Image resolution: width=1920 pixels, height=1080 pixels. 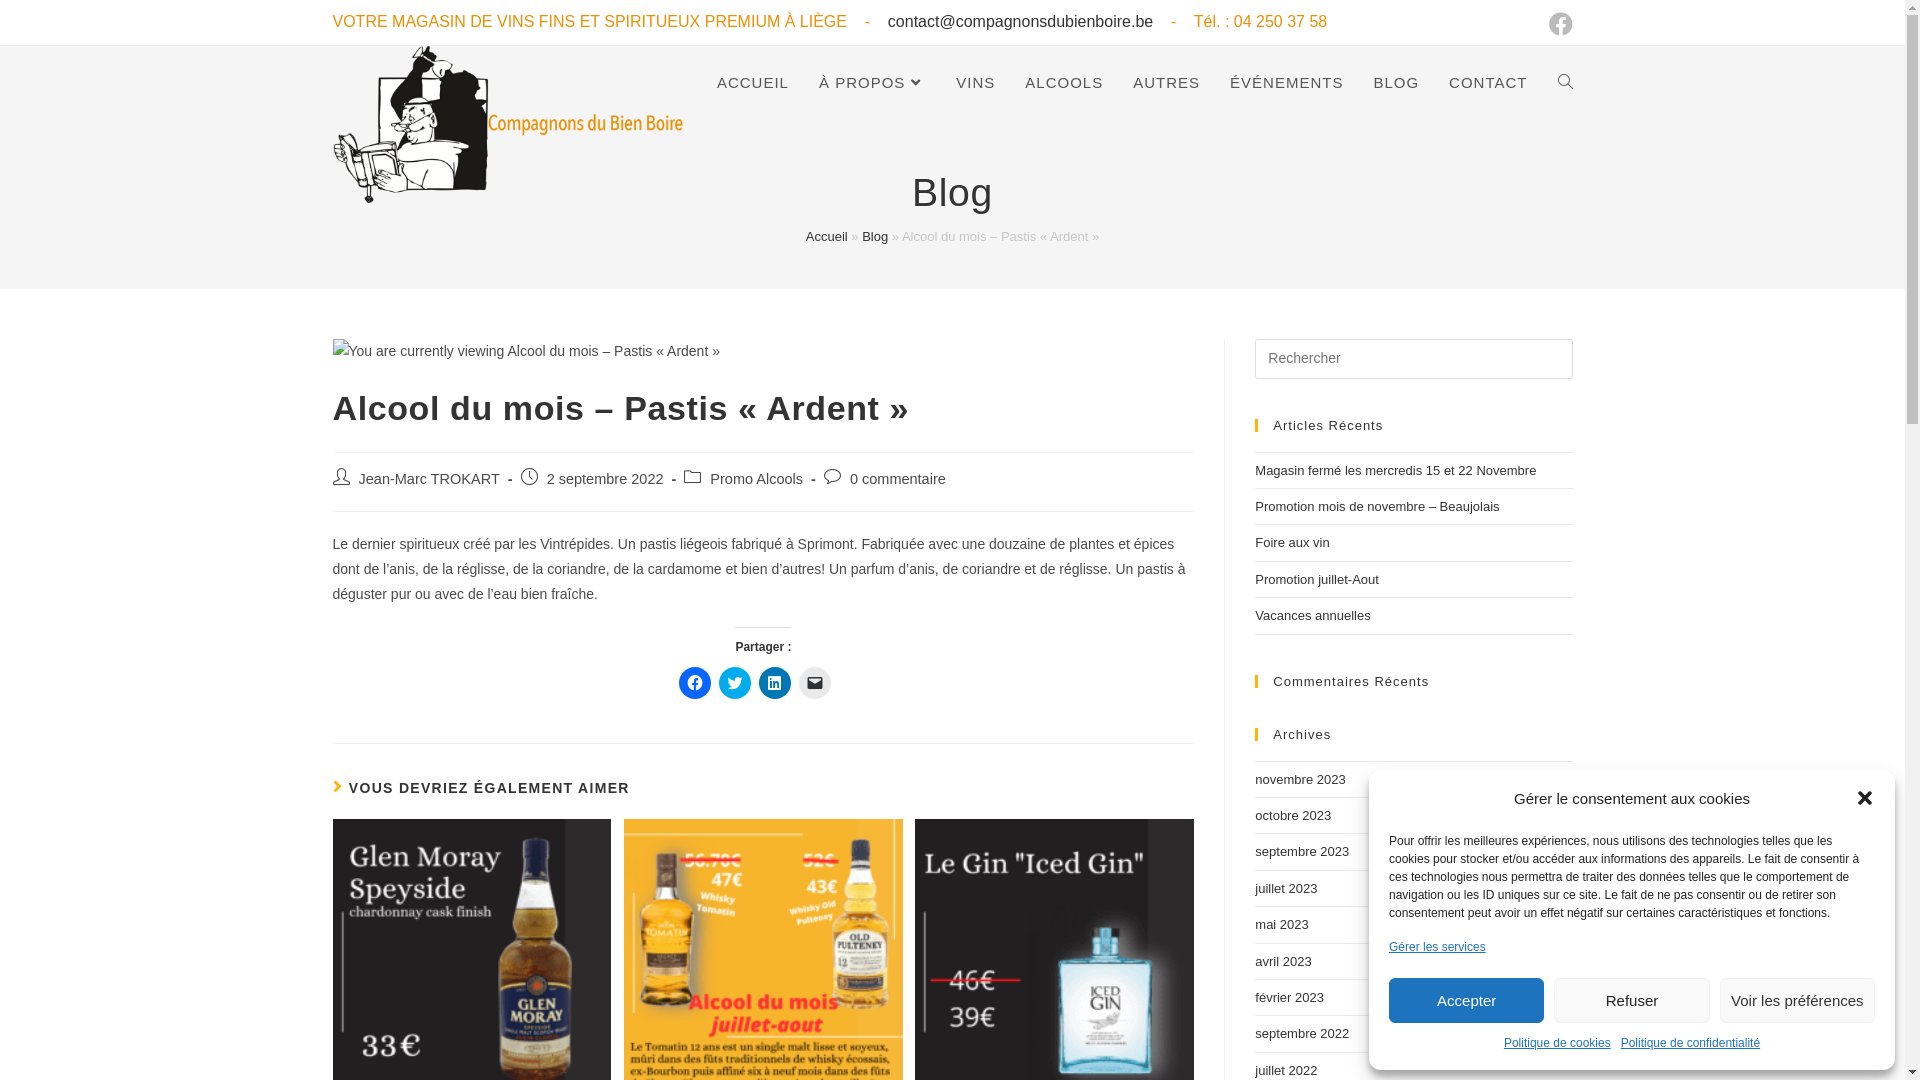 What do you see at coordinates (1317, 580) in the screenshot?
I see `Promotion juillet-Aout` at bounding box center [1317, 580].